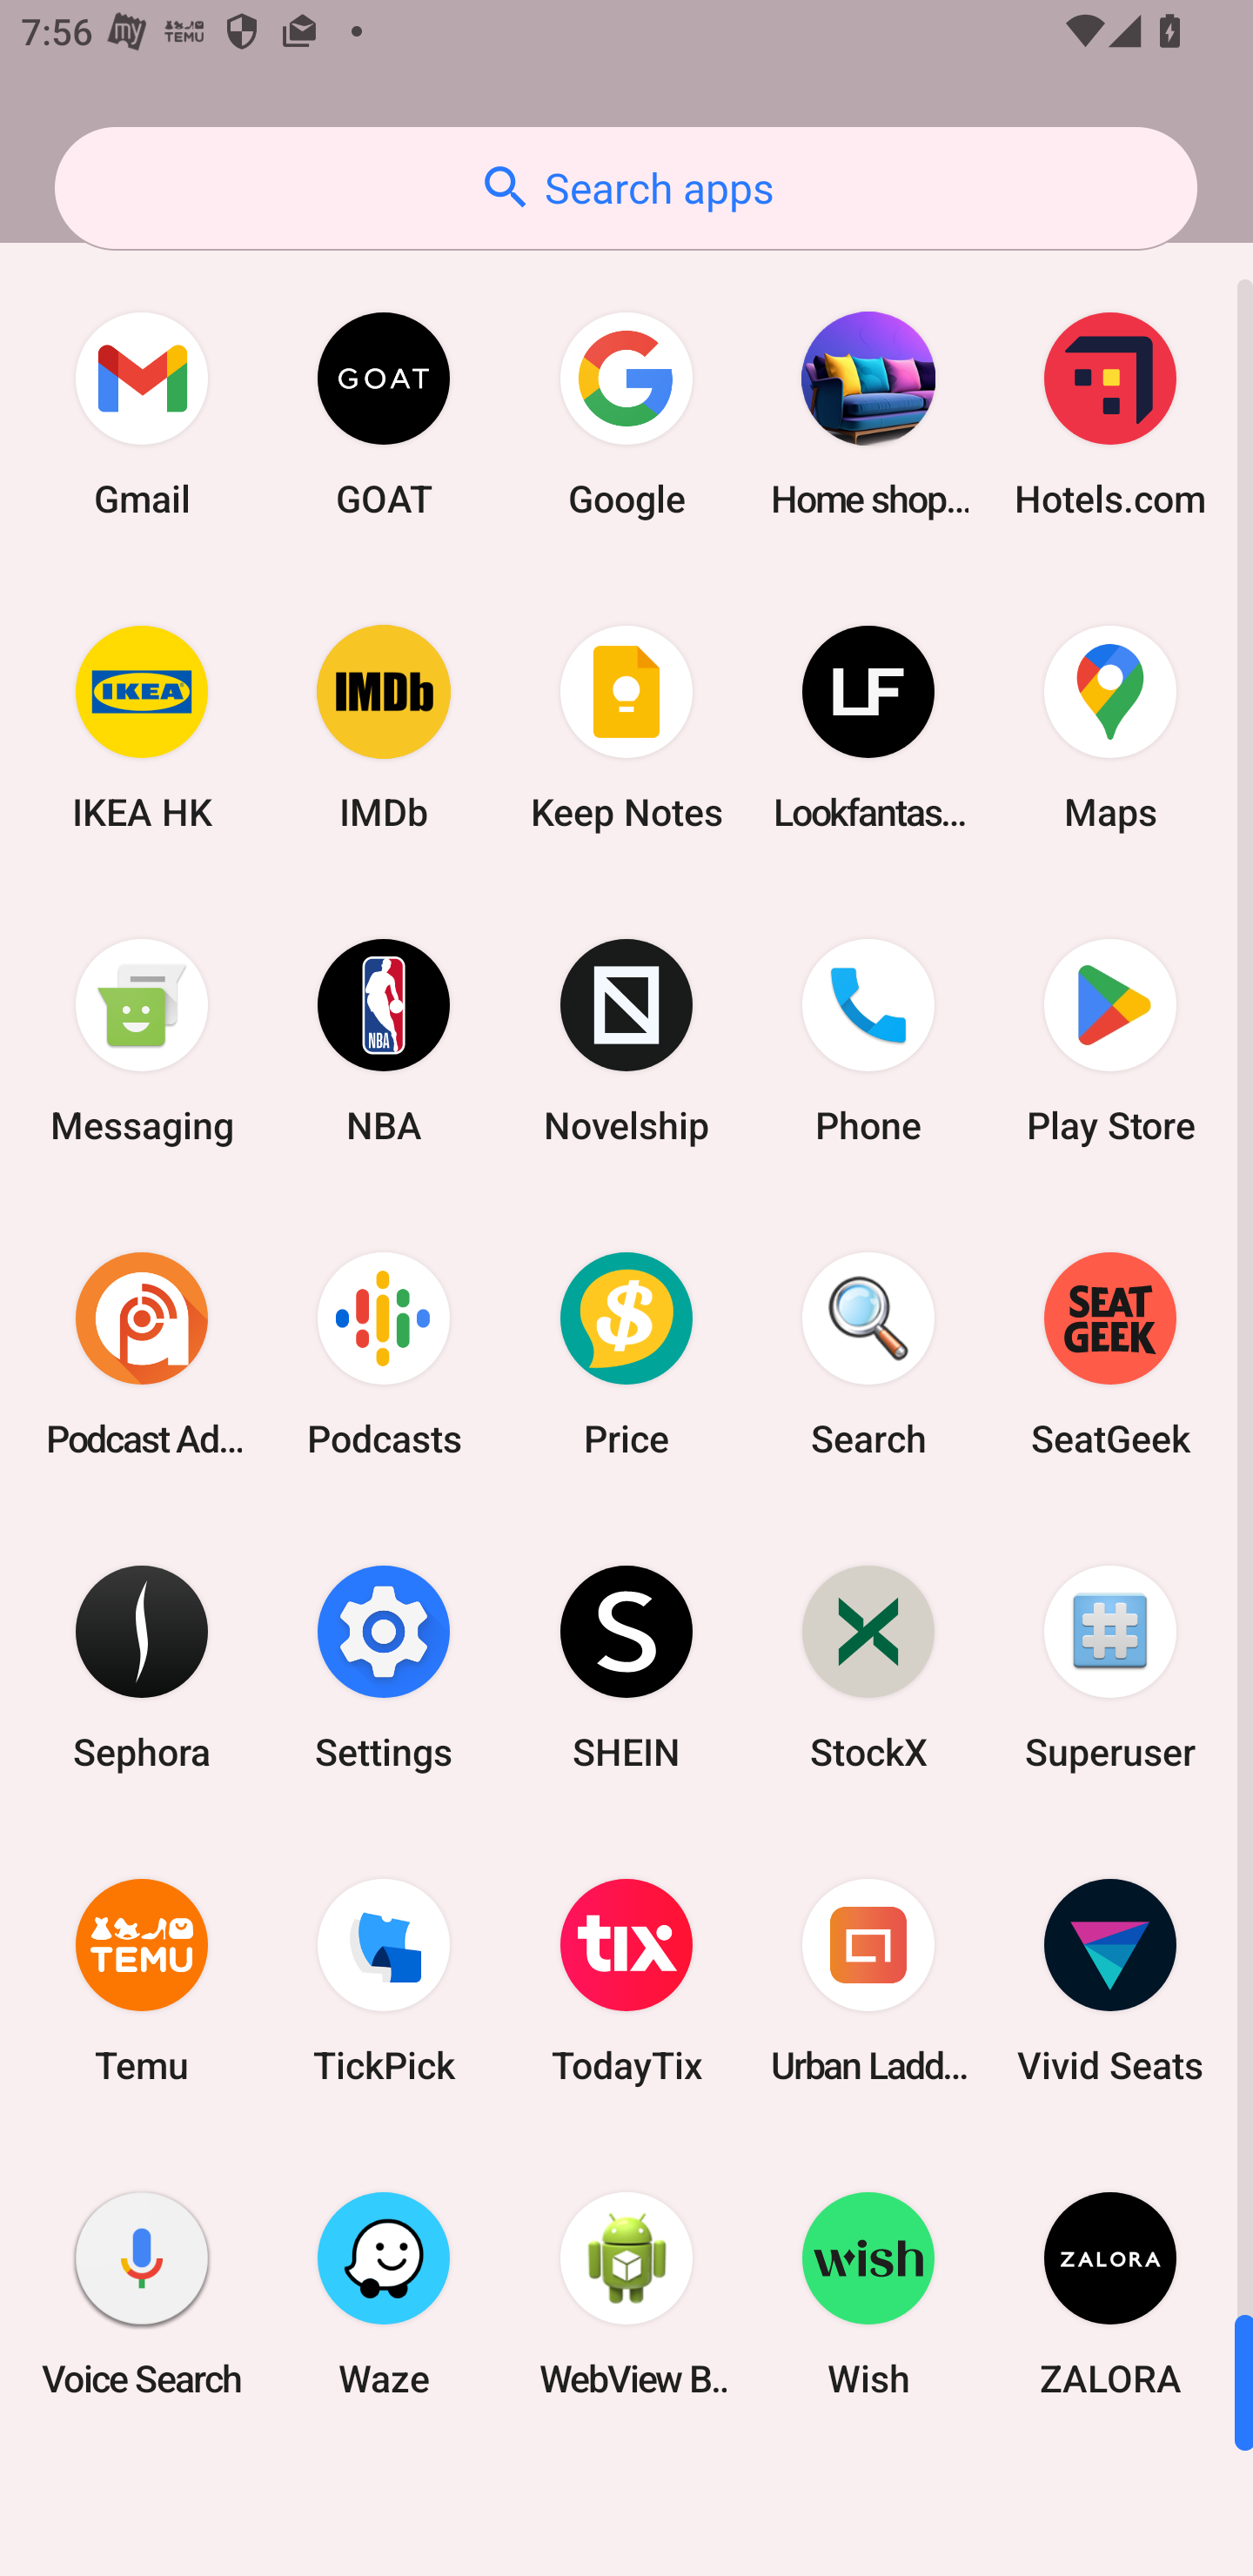 The height and width of the screenshot is (2576, 1253). I want to click on SeatGeek, so click(1110, 1353).